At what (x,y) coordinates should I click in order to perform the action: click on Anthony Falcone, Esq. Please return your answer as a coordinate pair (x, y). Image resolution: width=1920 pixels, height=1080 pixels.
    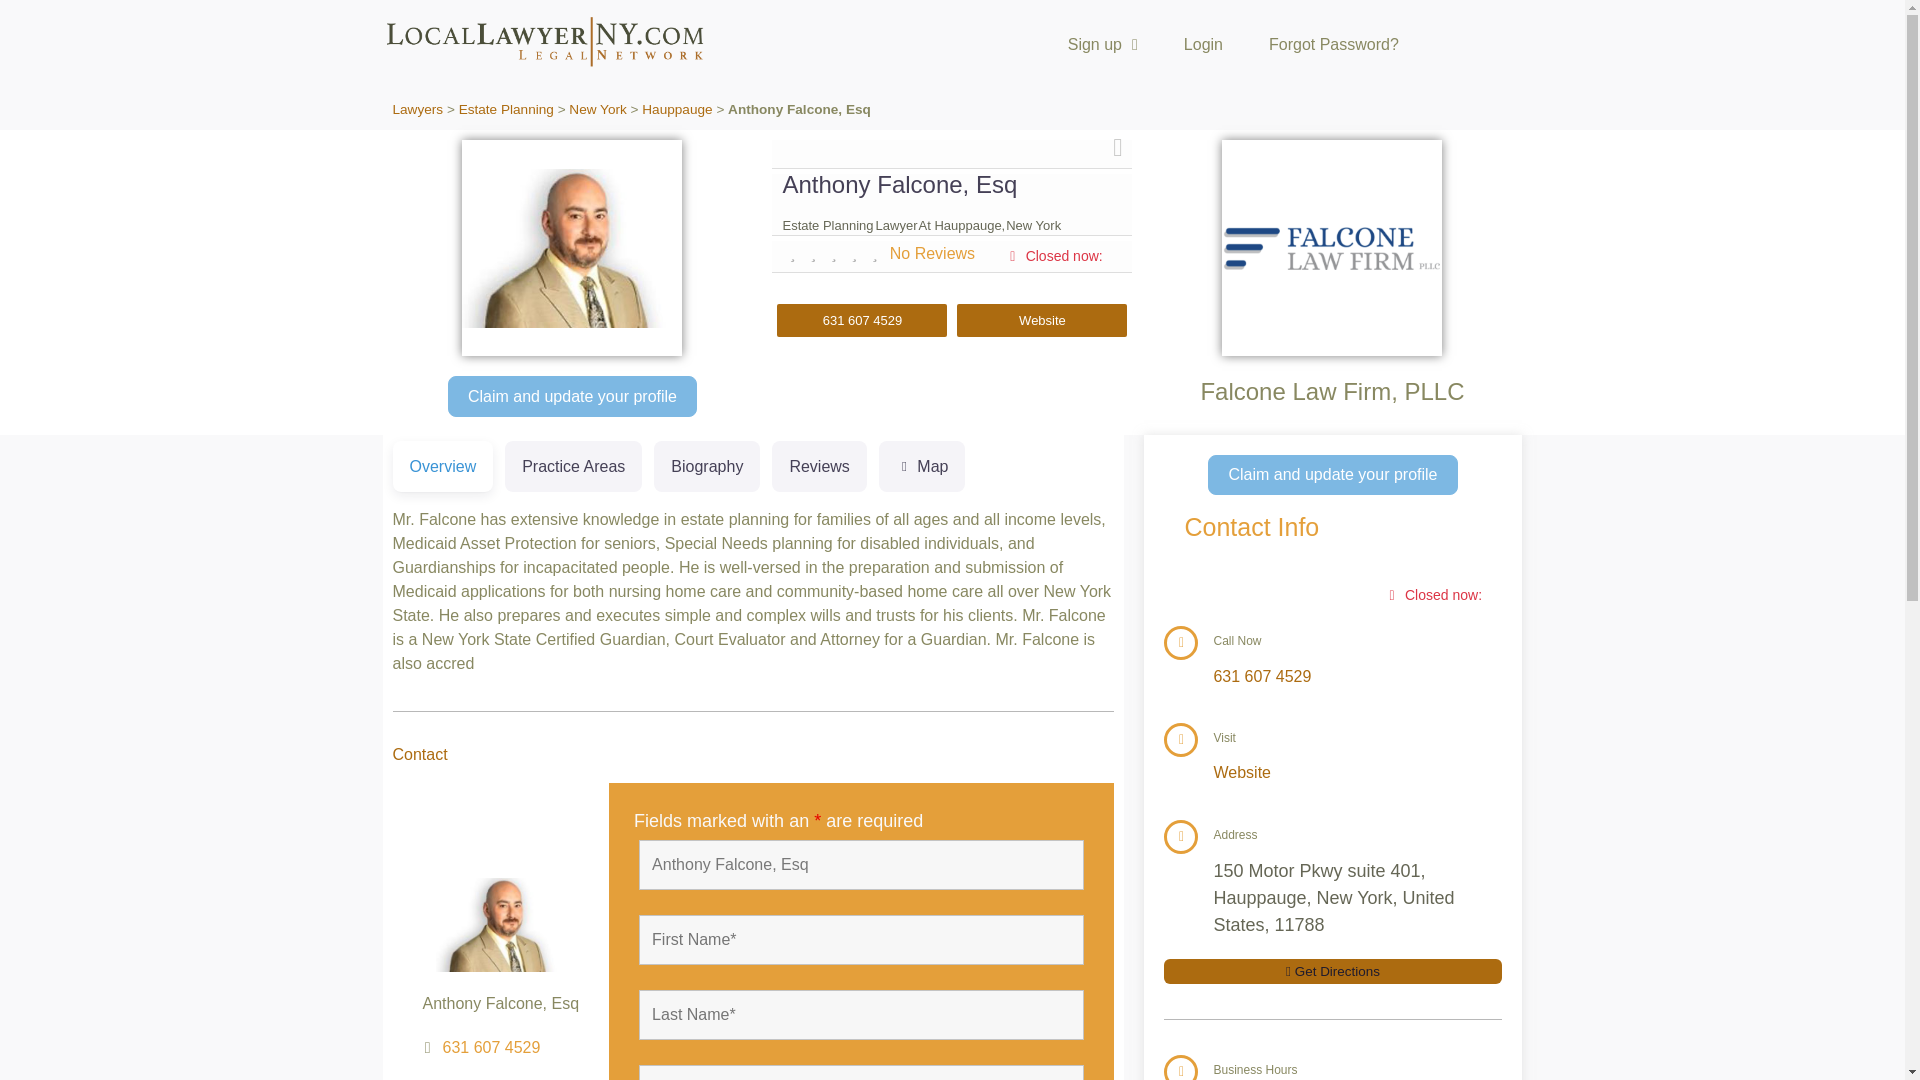
    Looking at the image, I should click on (862, 864).